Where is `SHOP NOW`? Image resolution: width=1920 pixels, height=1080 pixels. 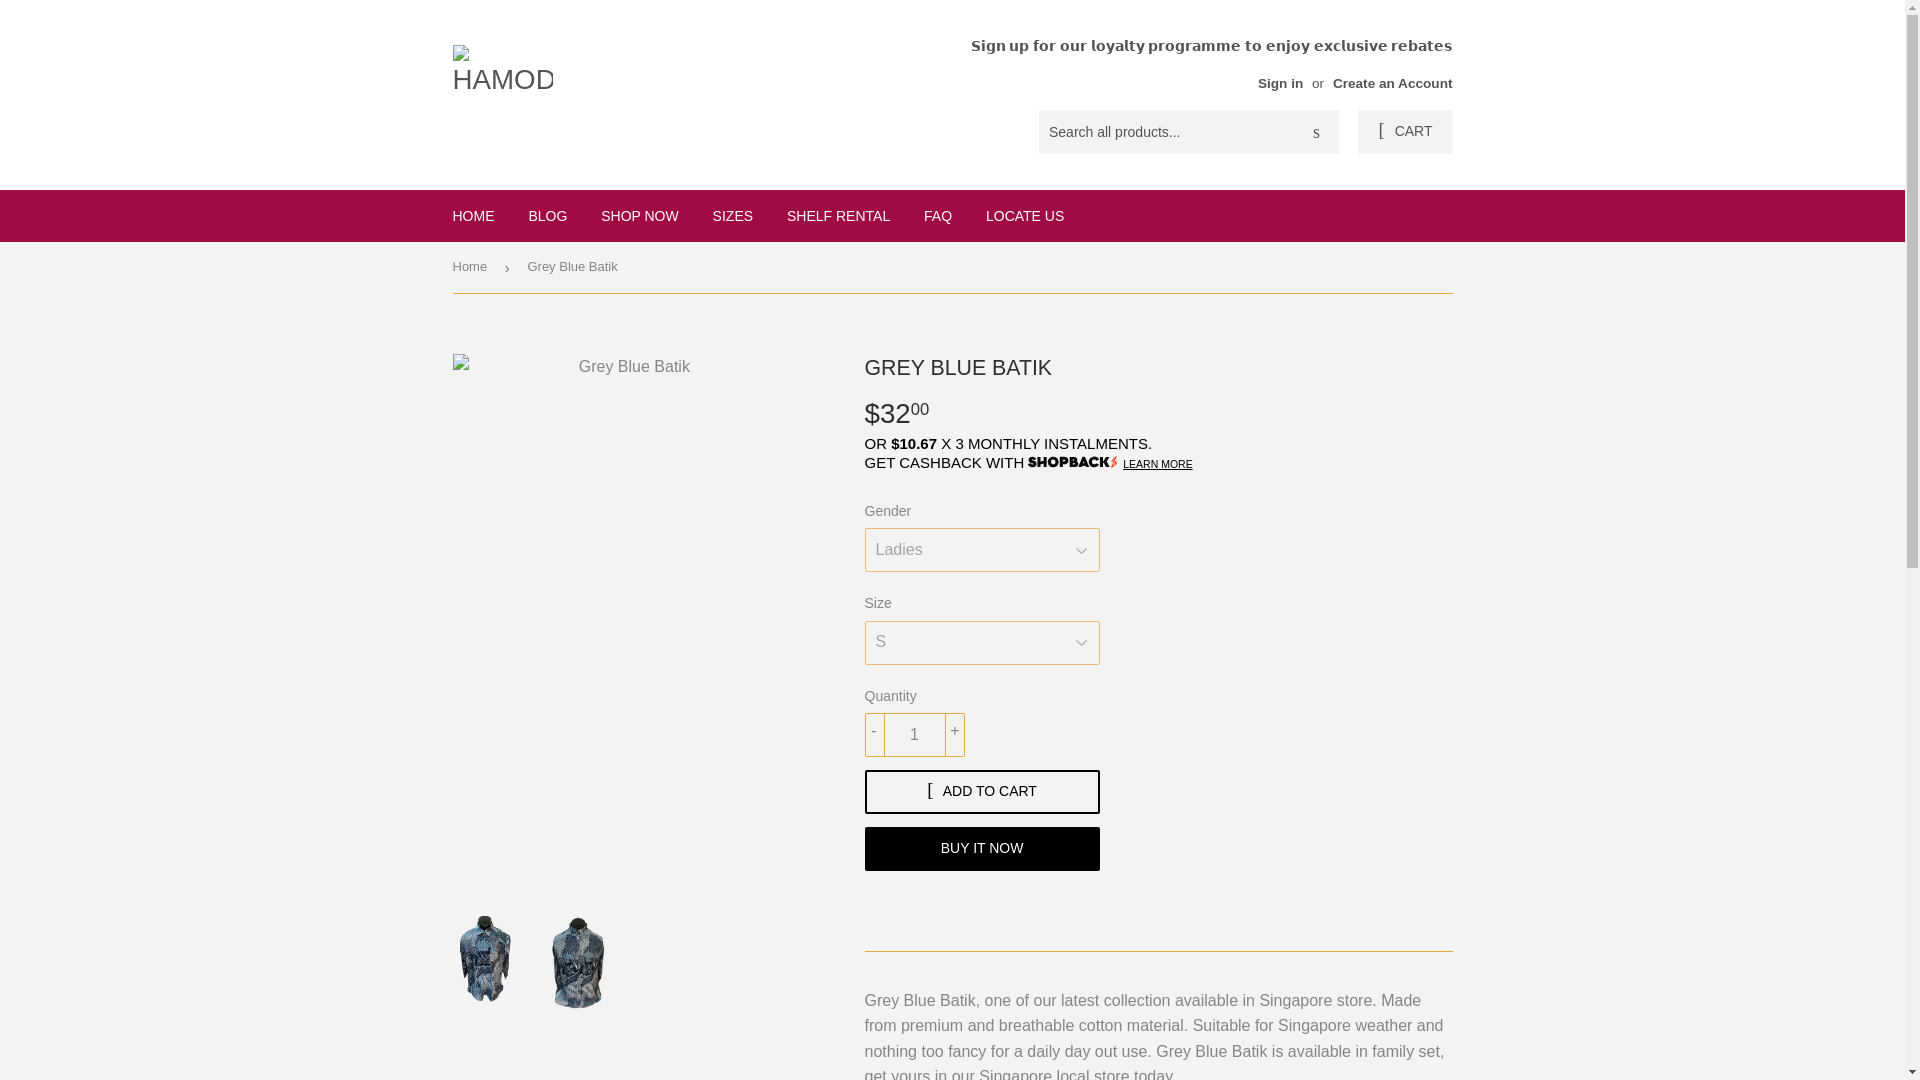
SHOP NOW is located at coordinates (639, 216).